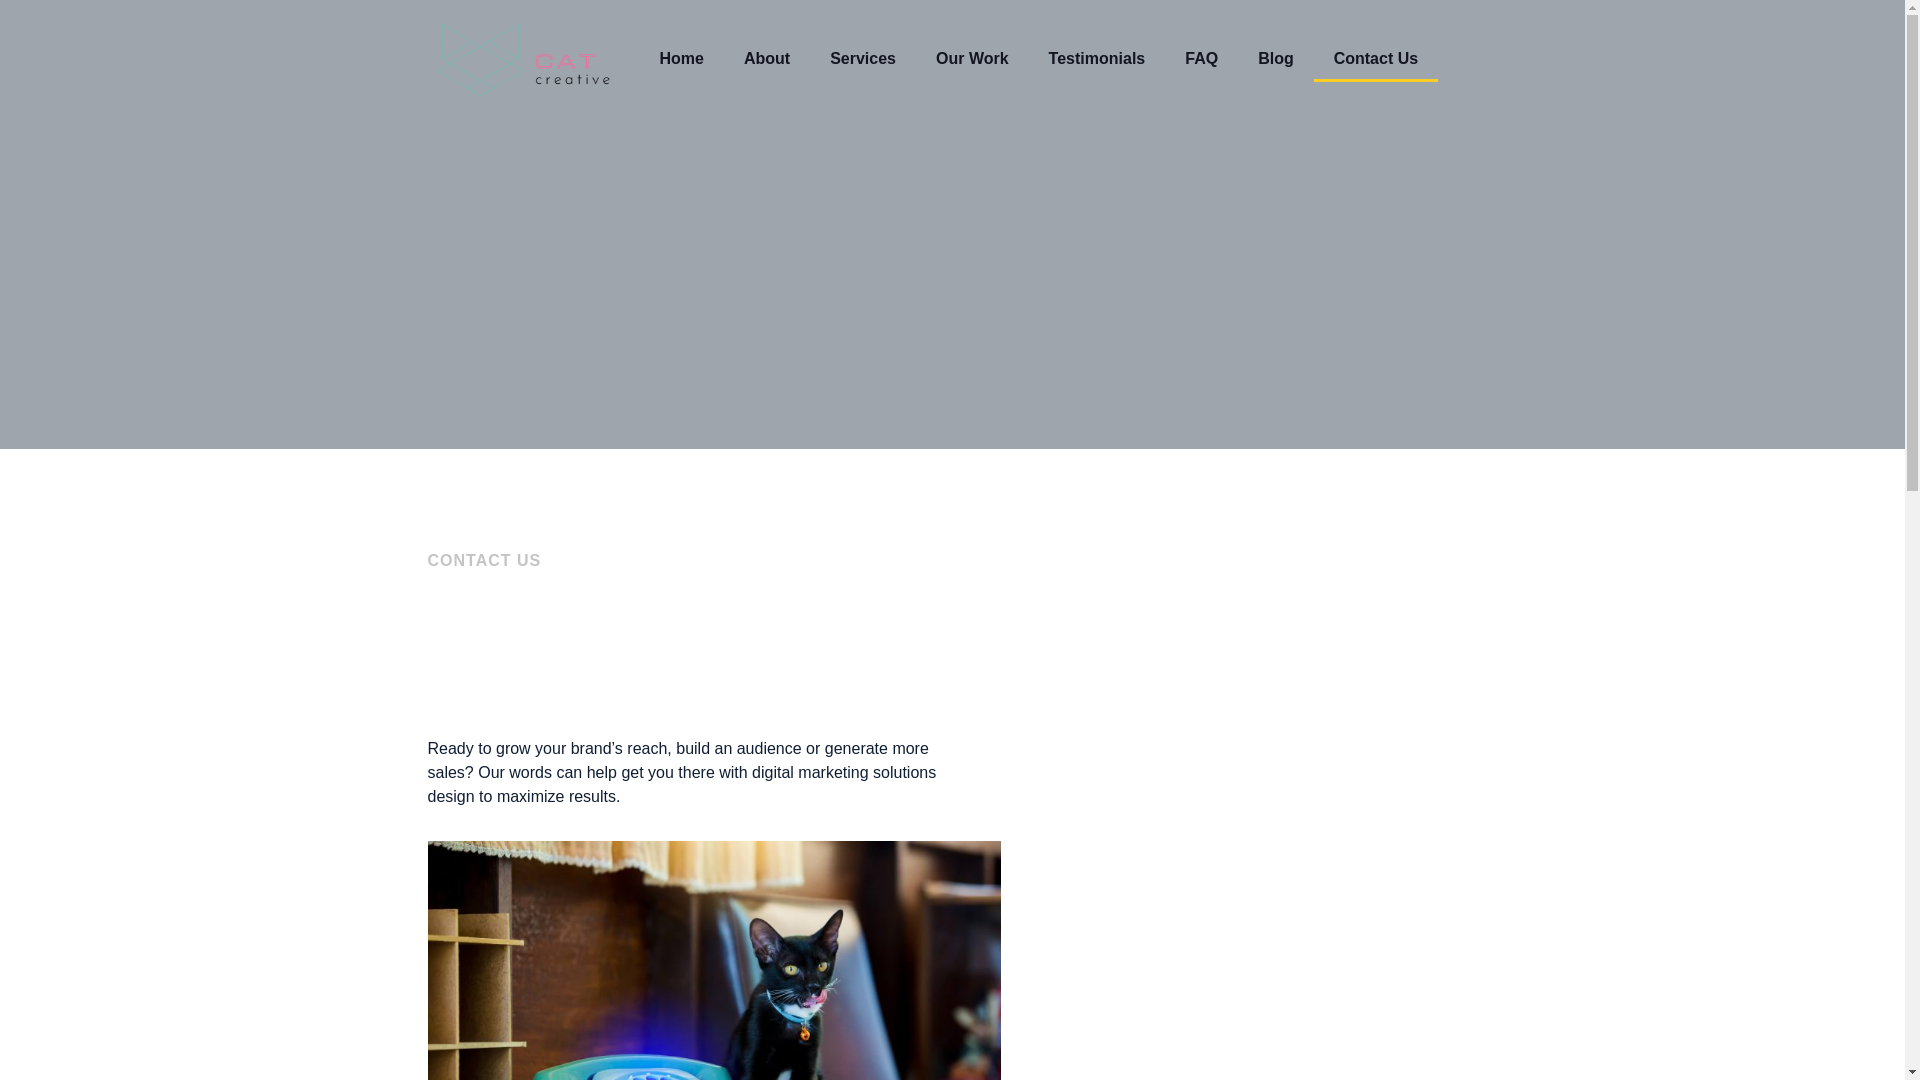 Image resolution: width=1920 pixels, height=1080 pixels. I want to click on Services, so click(862, 58).